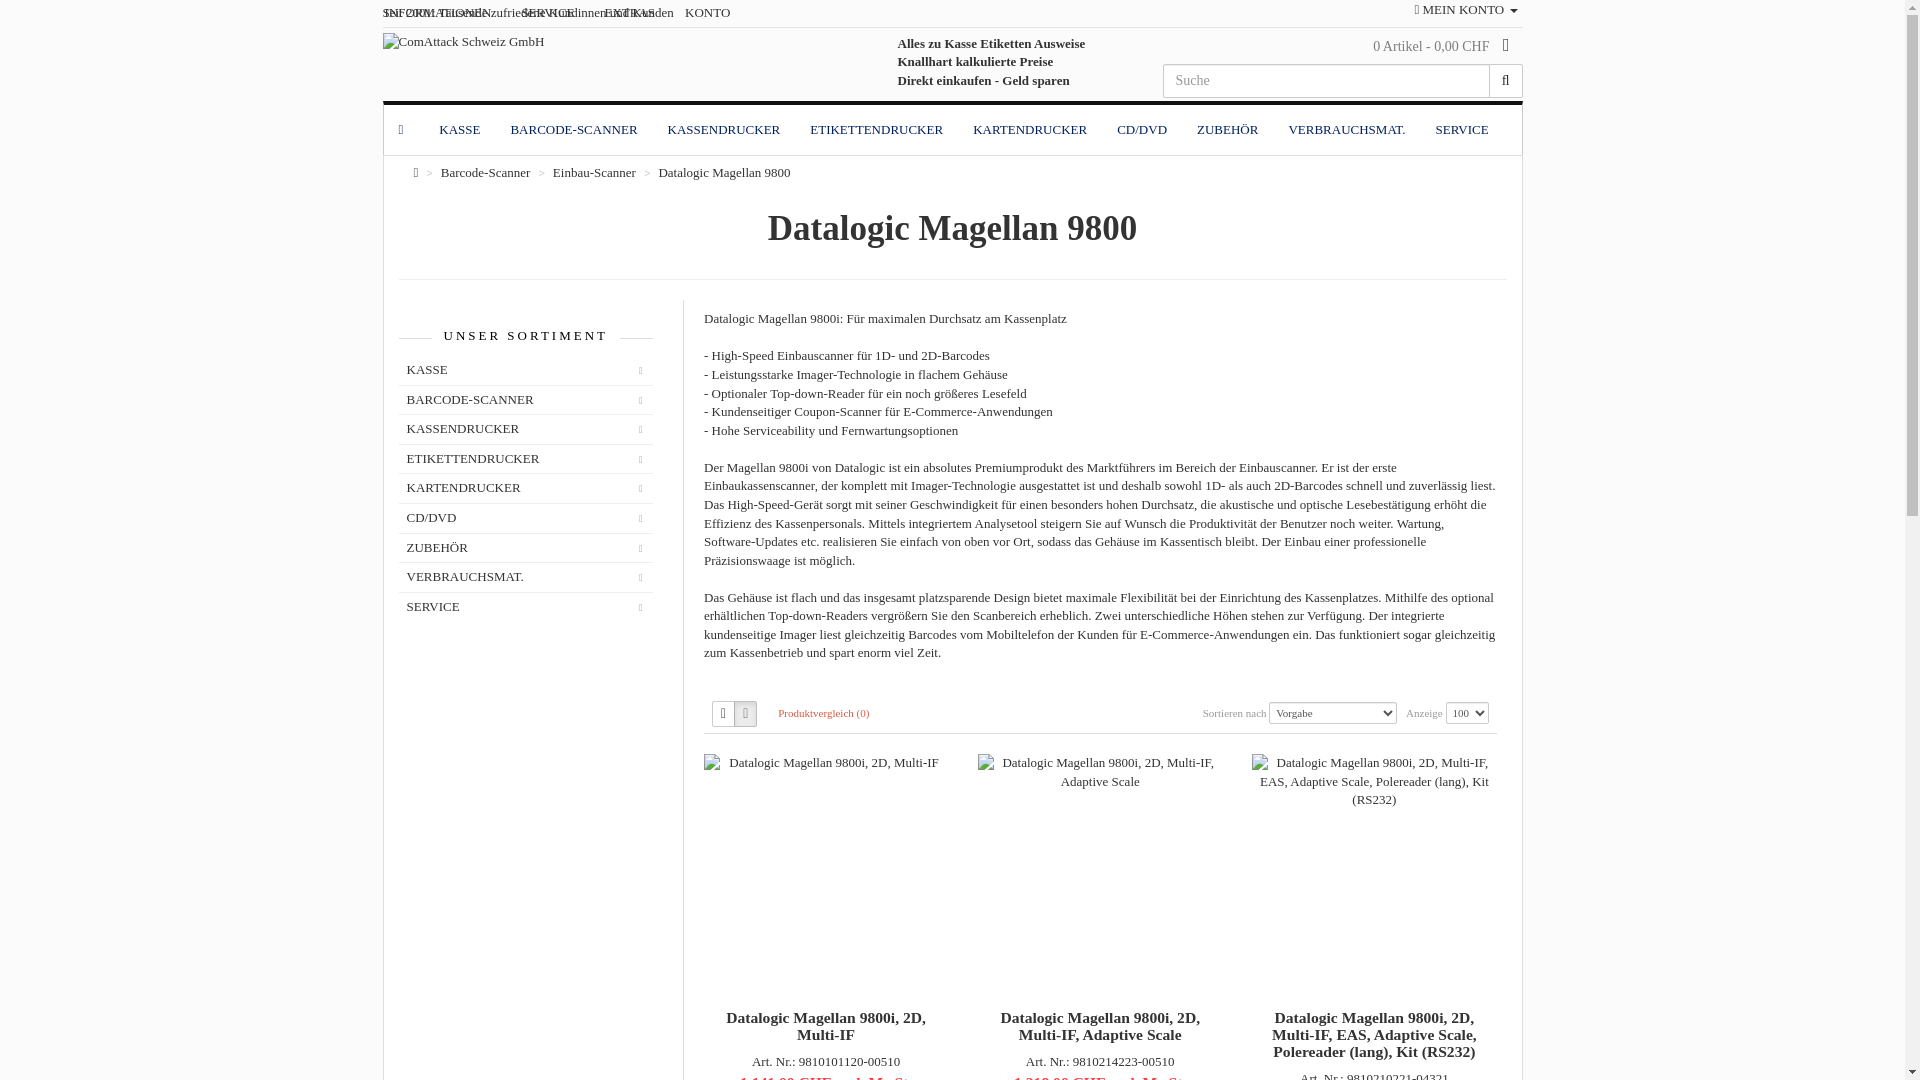 The height and width of the screenshot is (1080, 1920). Describe the element at coordinates (826, 1026) in the screenshot. I see `Datalogic Magellan 9800i, 2D, Multi-IF` at that location.